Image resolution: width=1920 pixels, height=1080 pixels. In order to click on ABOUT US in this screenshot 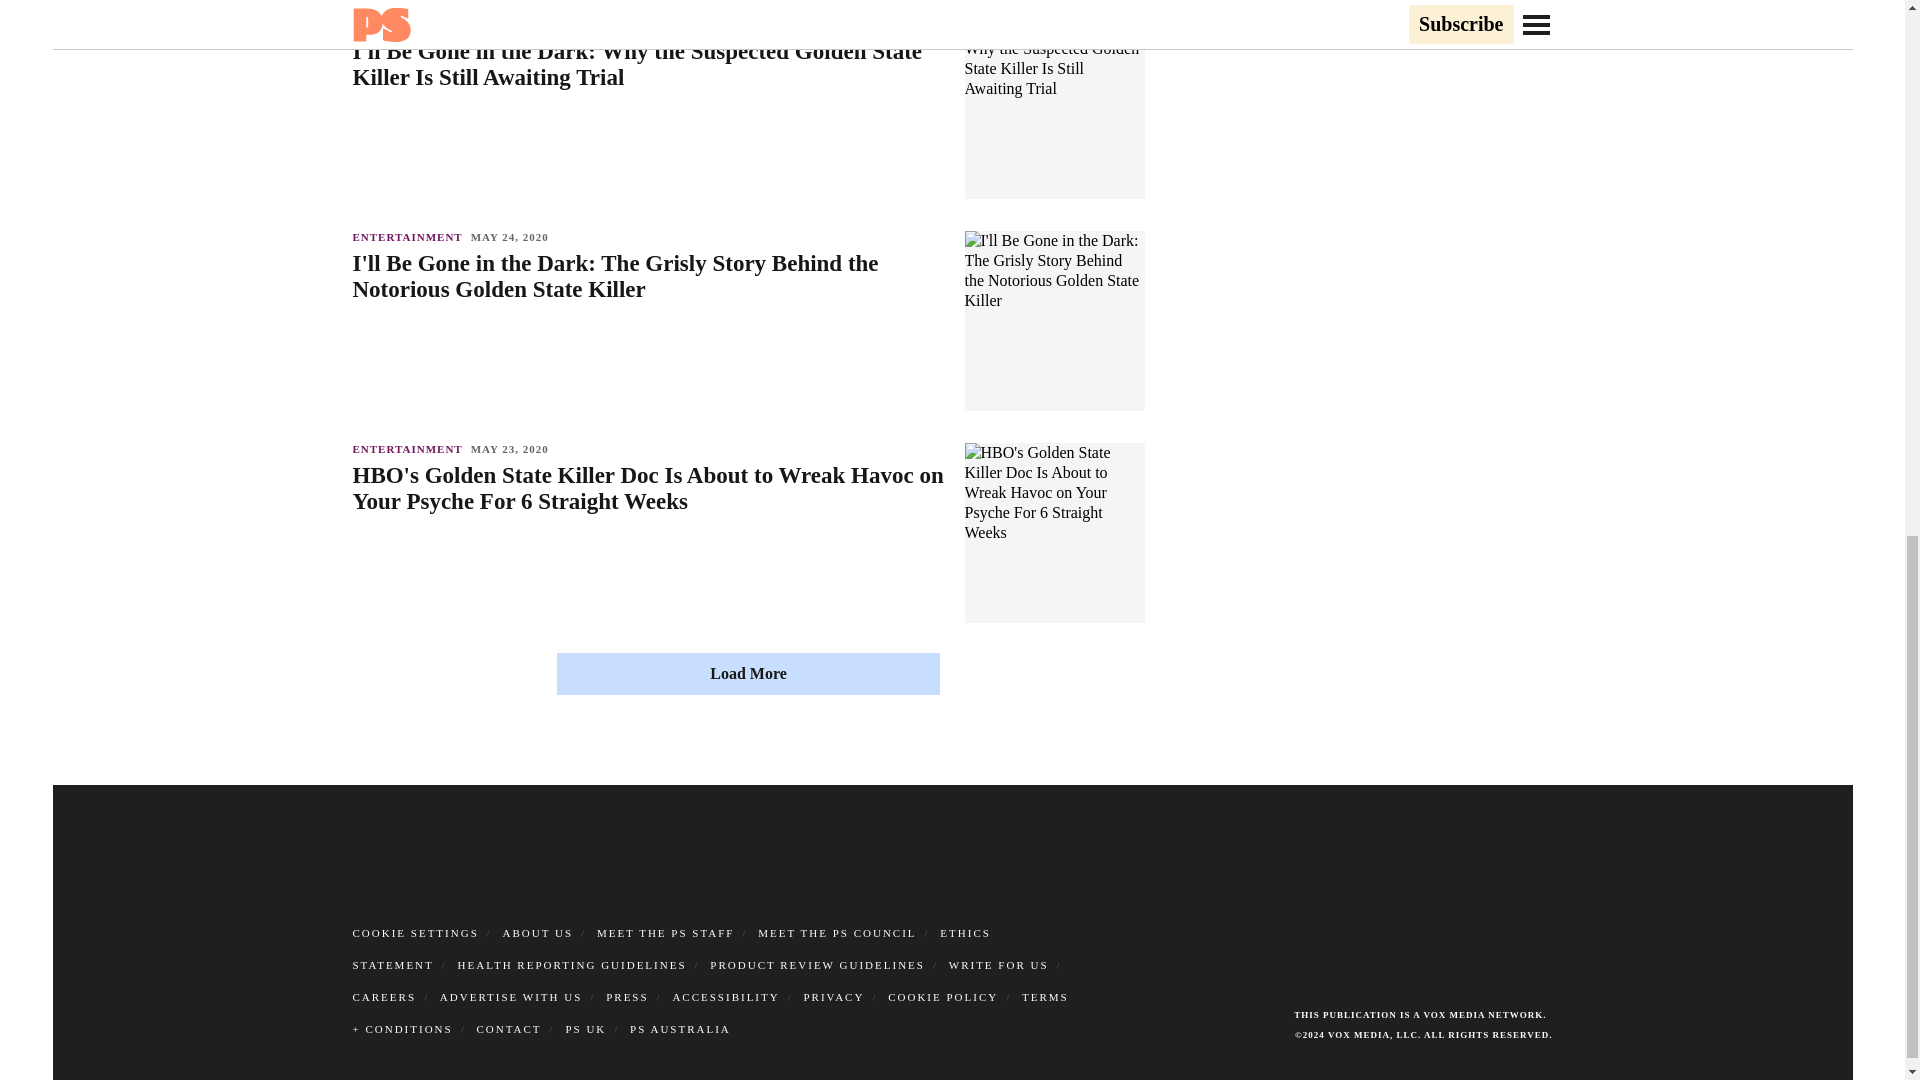, I will do `click(538, 932)`.